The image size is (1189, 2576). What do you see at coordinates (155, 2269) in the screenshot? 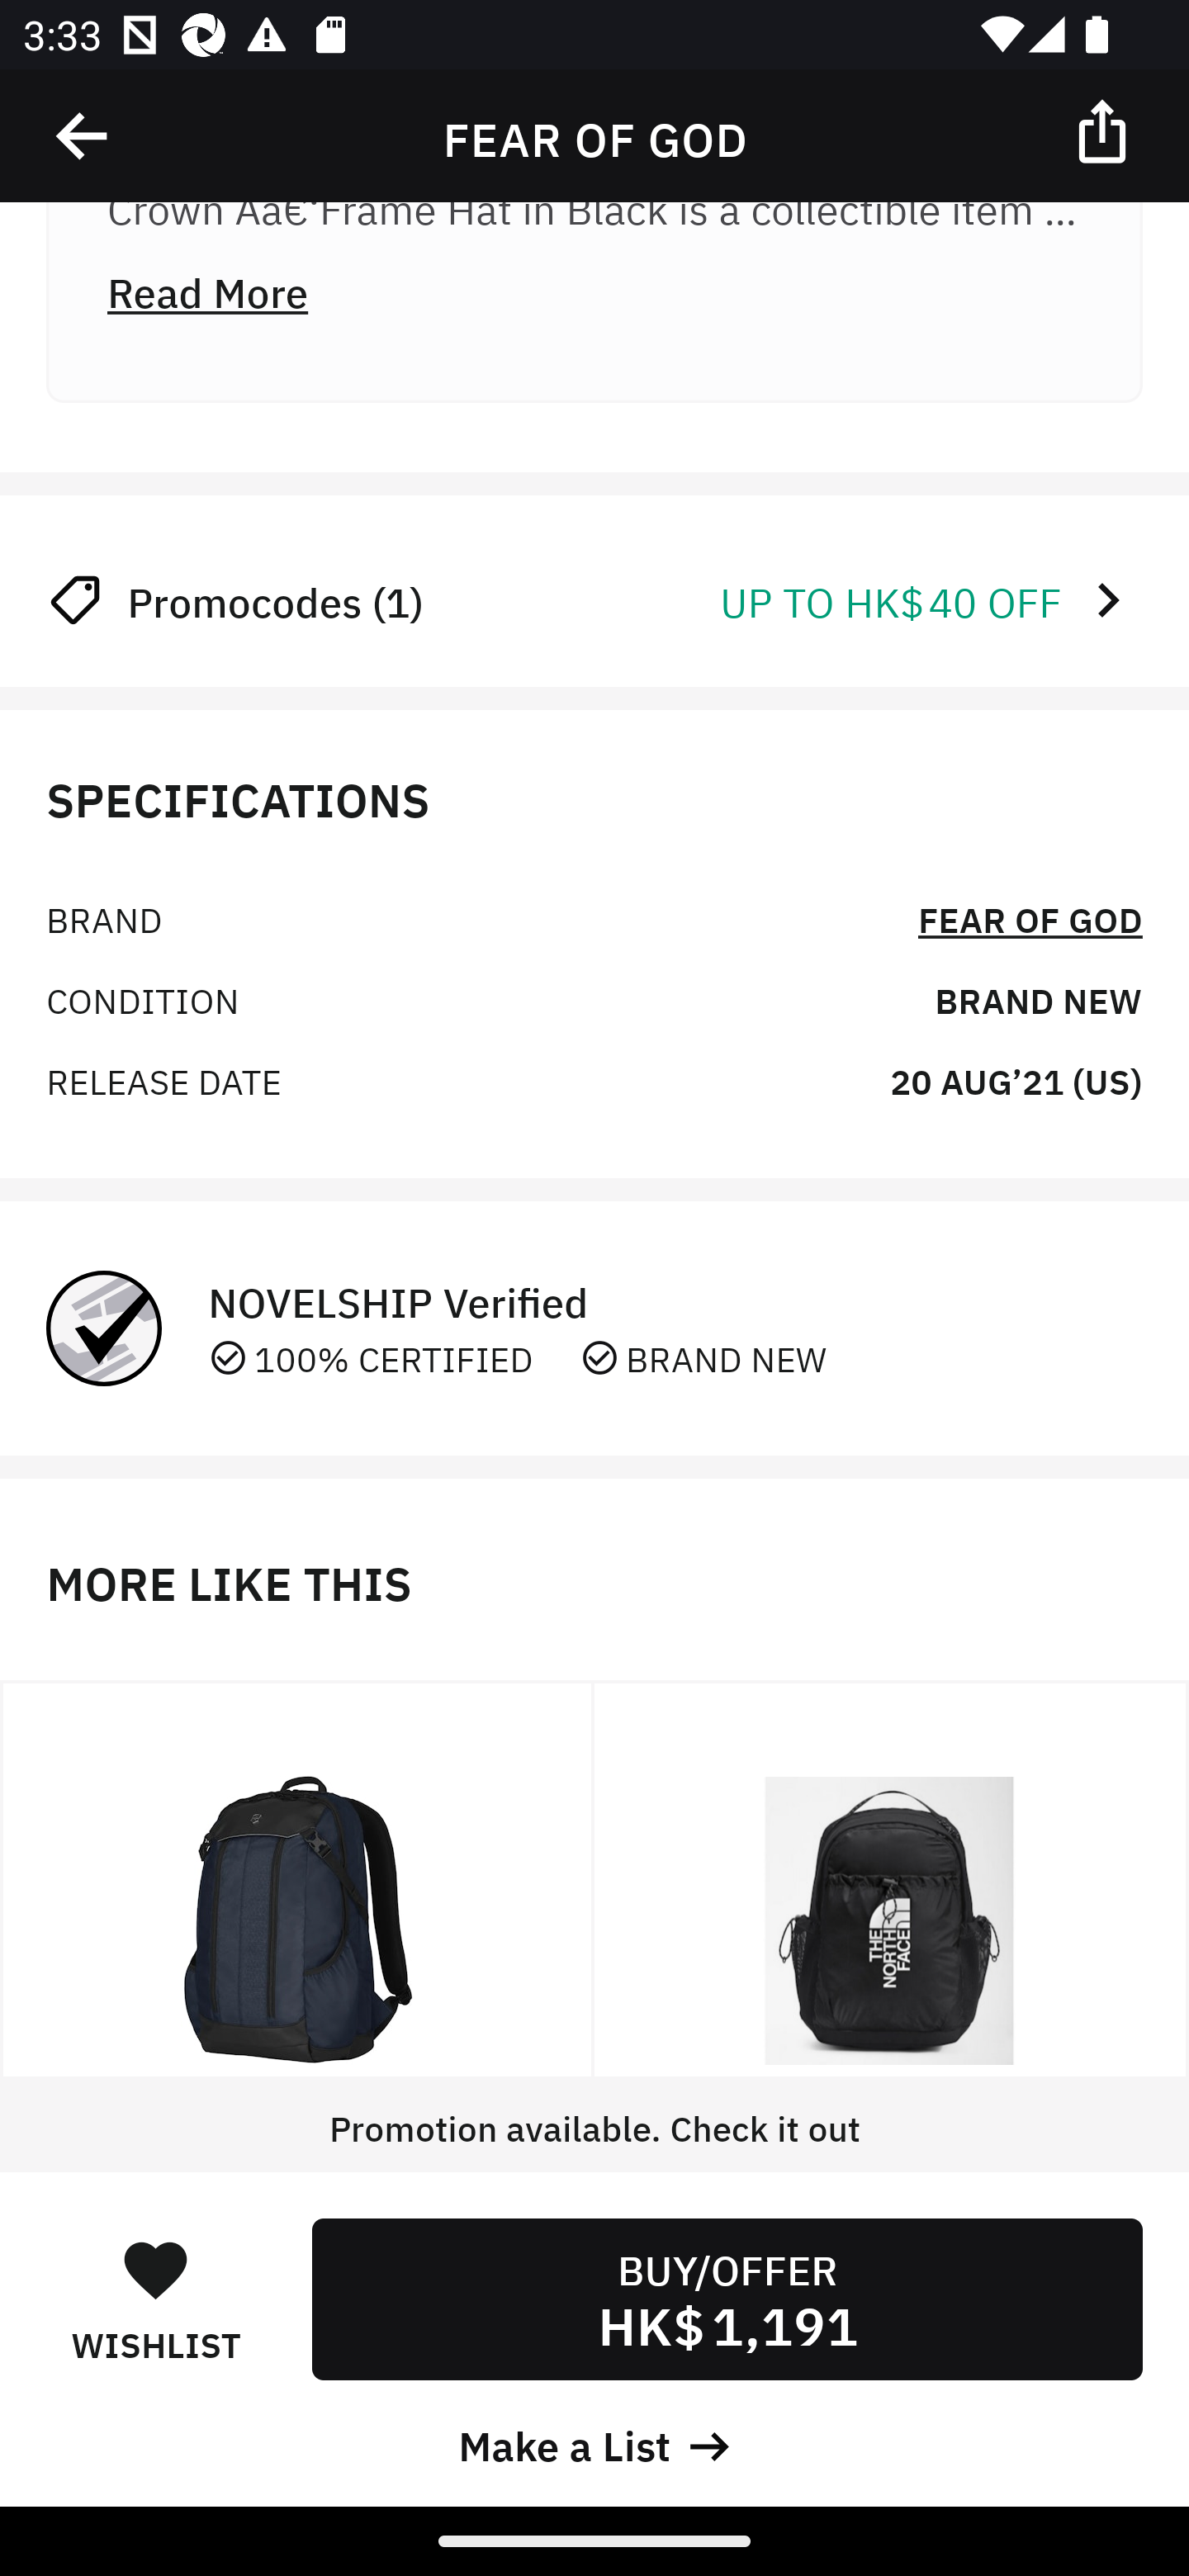
I see `󰋑` at bounding box center [155, 2269].